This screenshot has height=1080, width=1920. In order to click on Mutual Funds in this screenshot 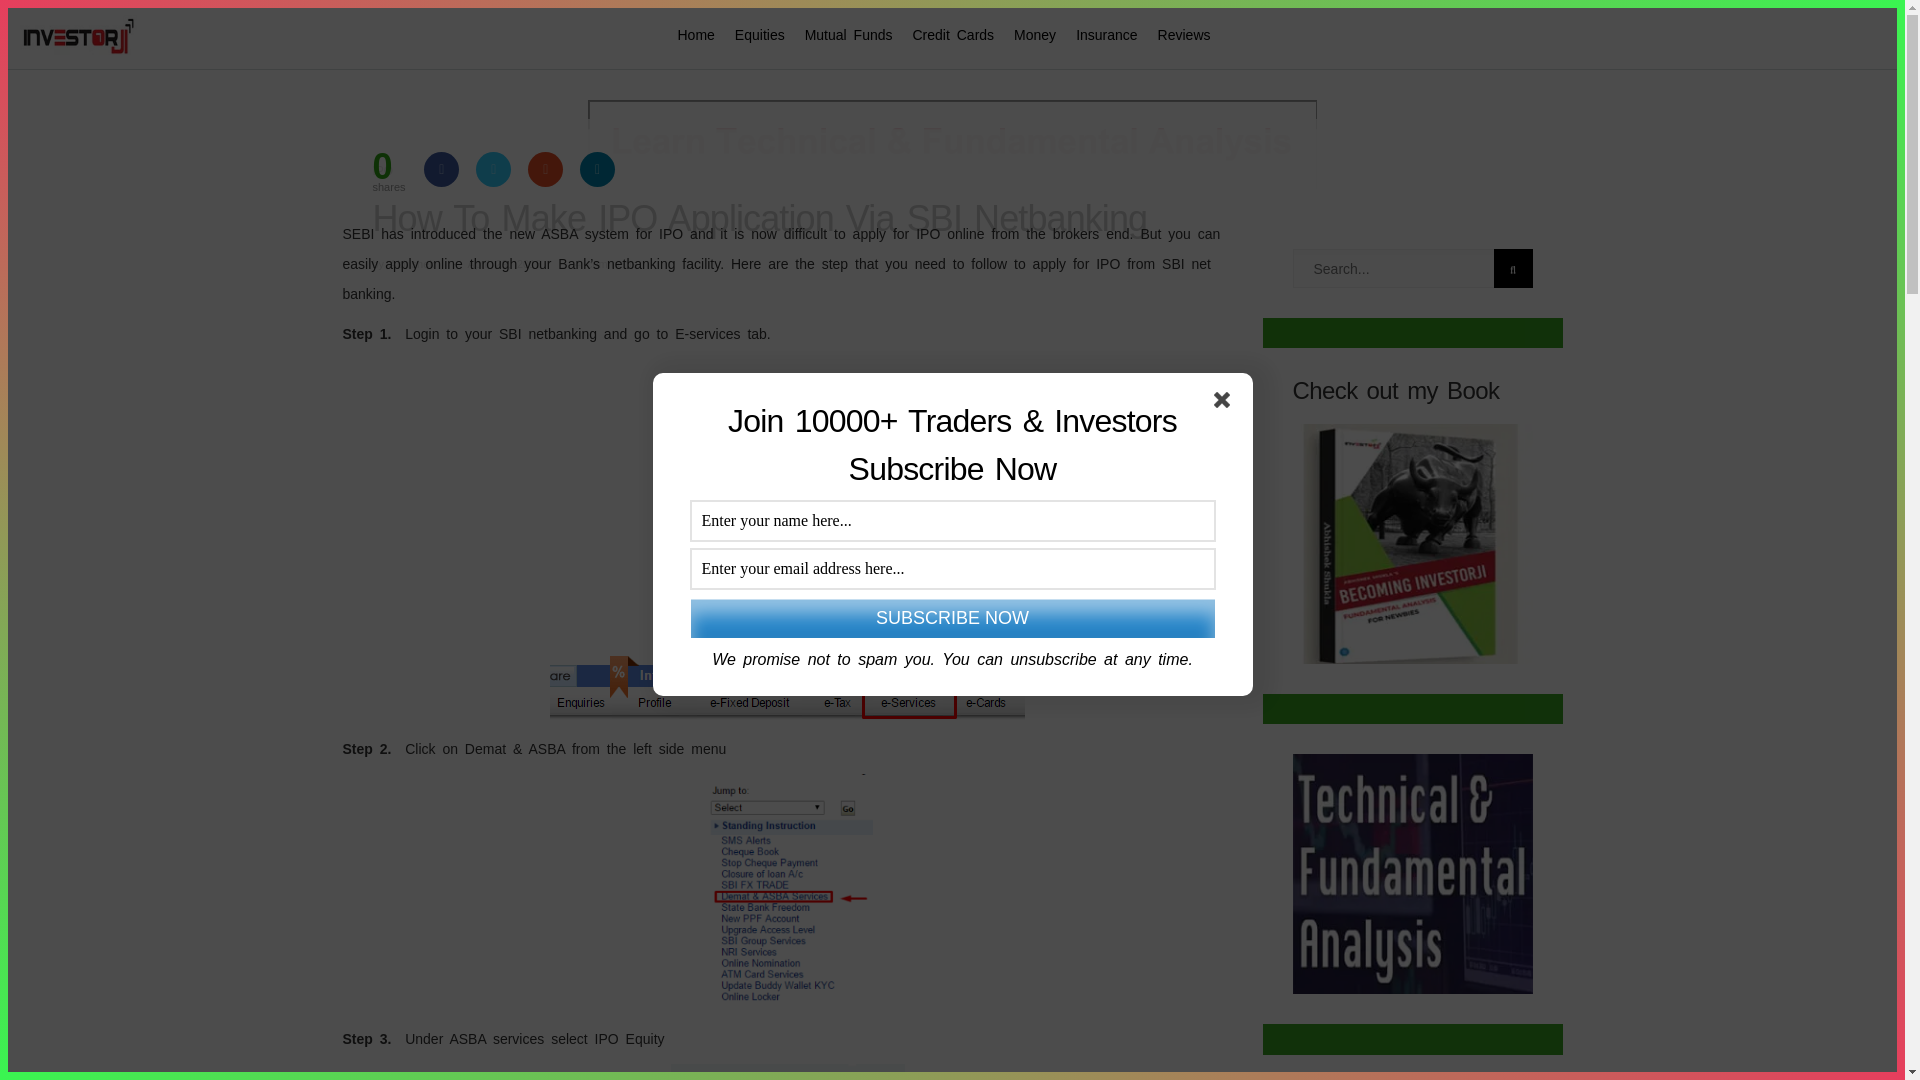, I will do `click(848, 35)`.